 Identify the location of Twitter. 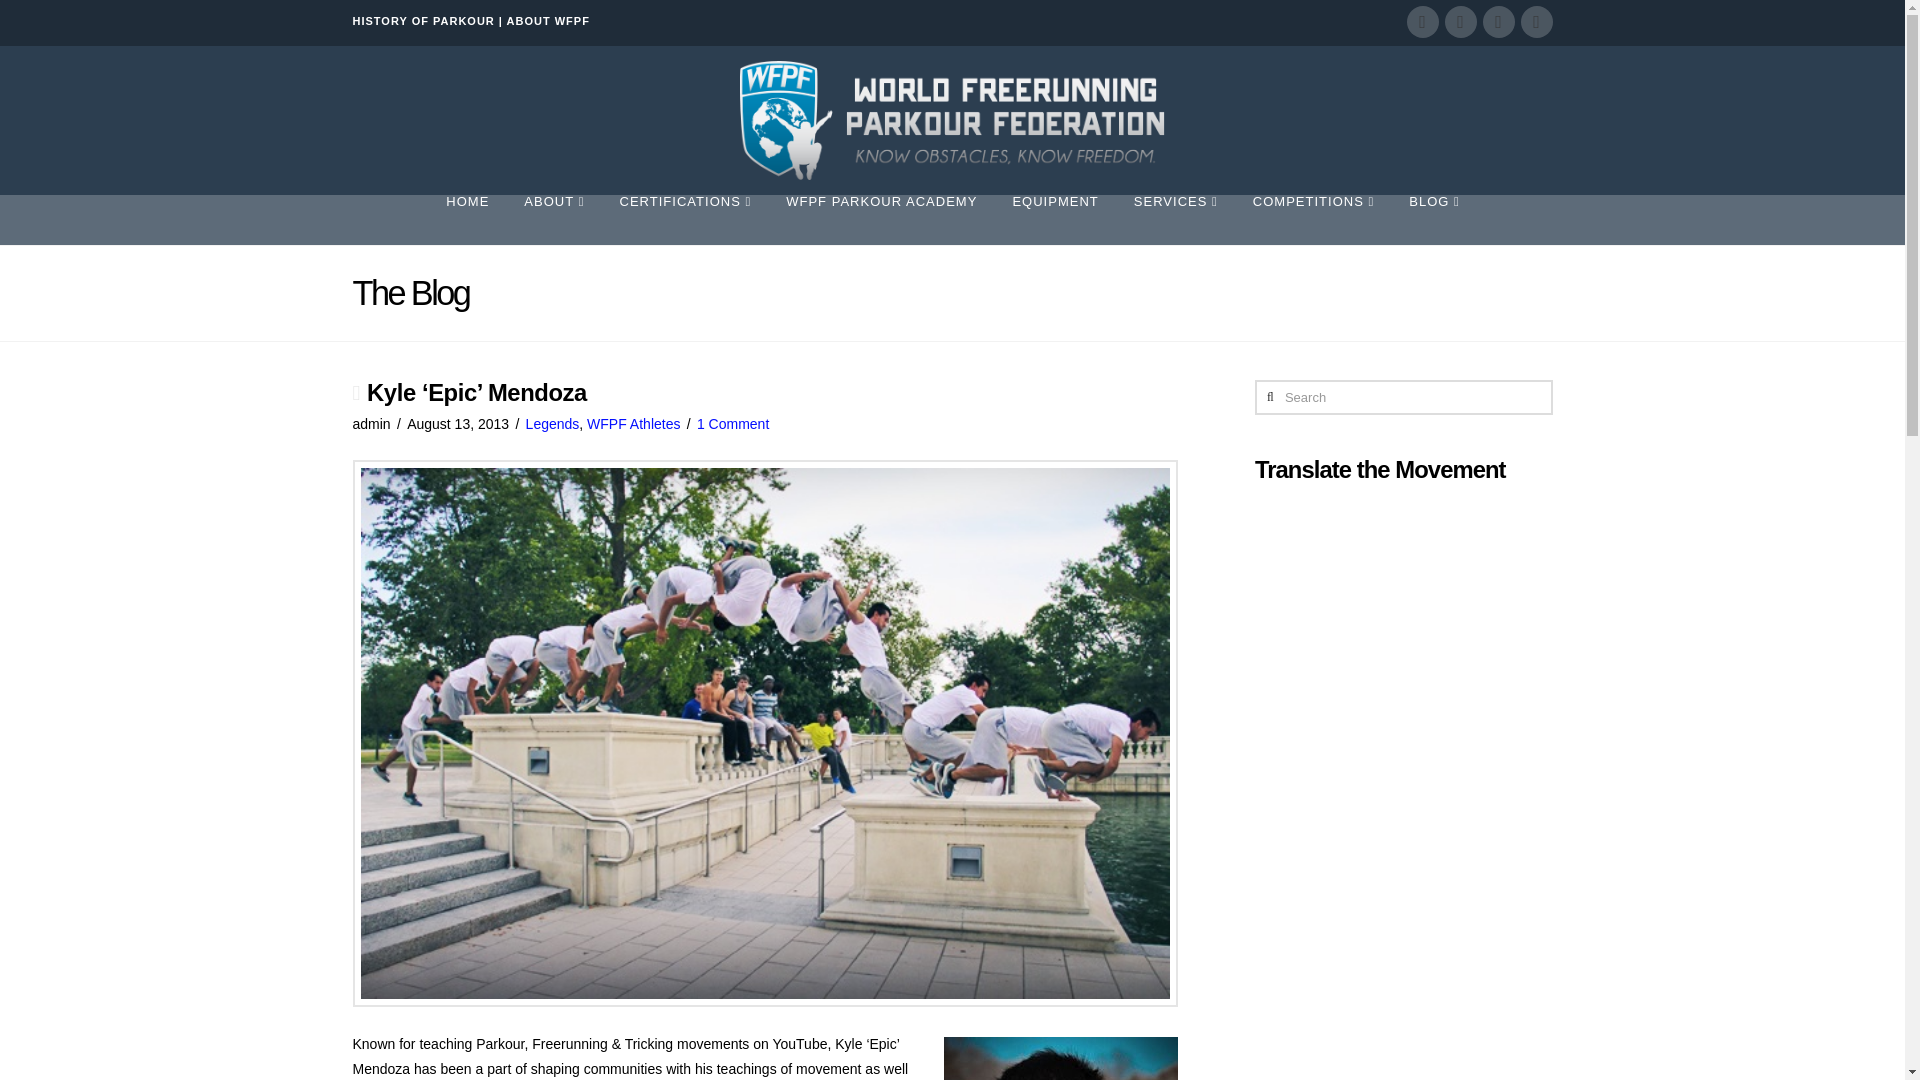
(1460, 22).